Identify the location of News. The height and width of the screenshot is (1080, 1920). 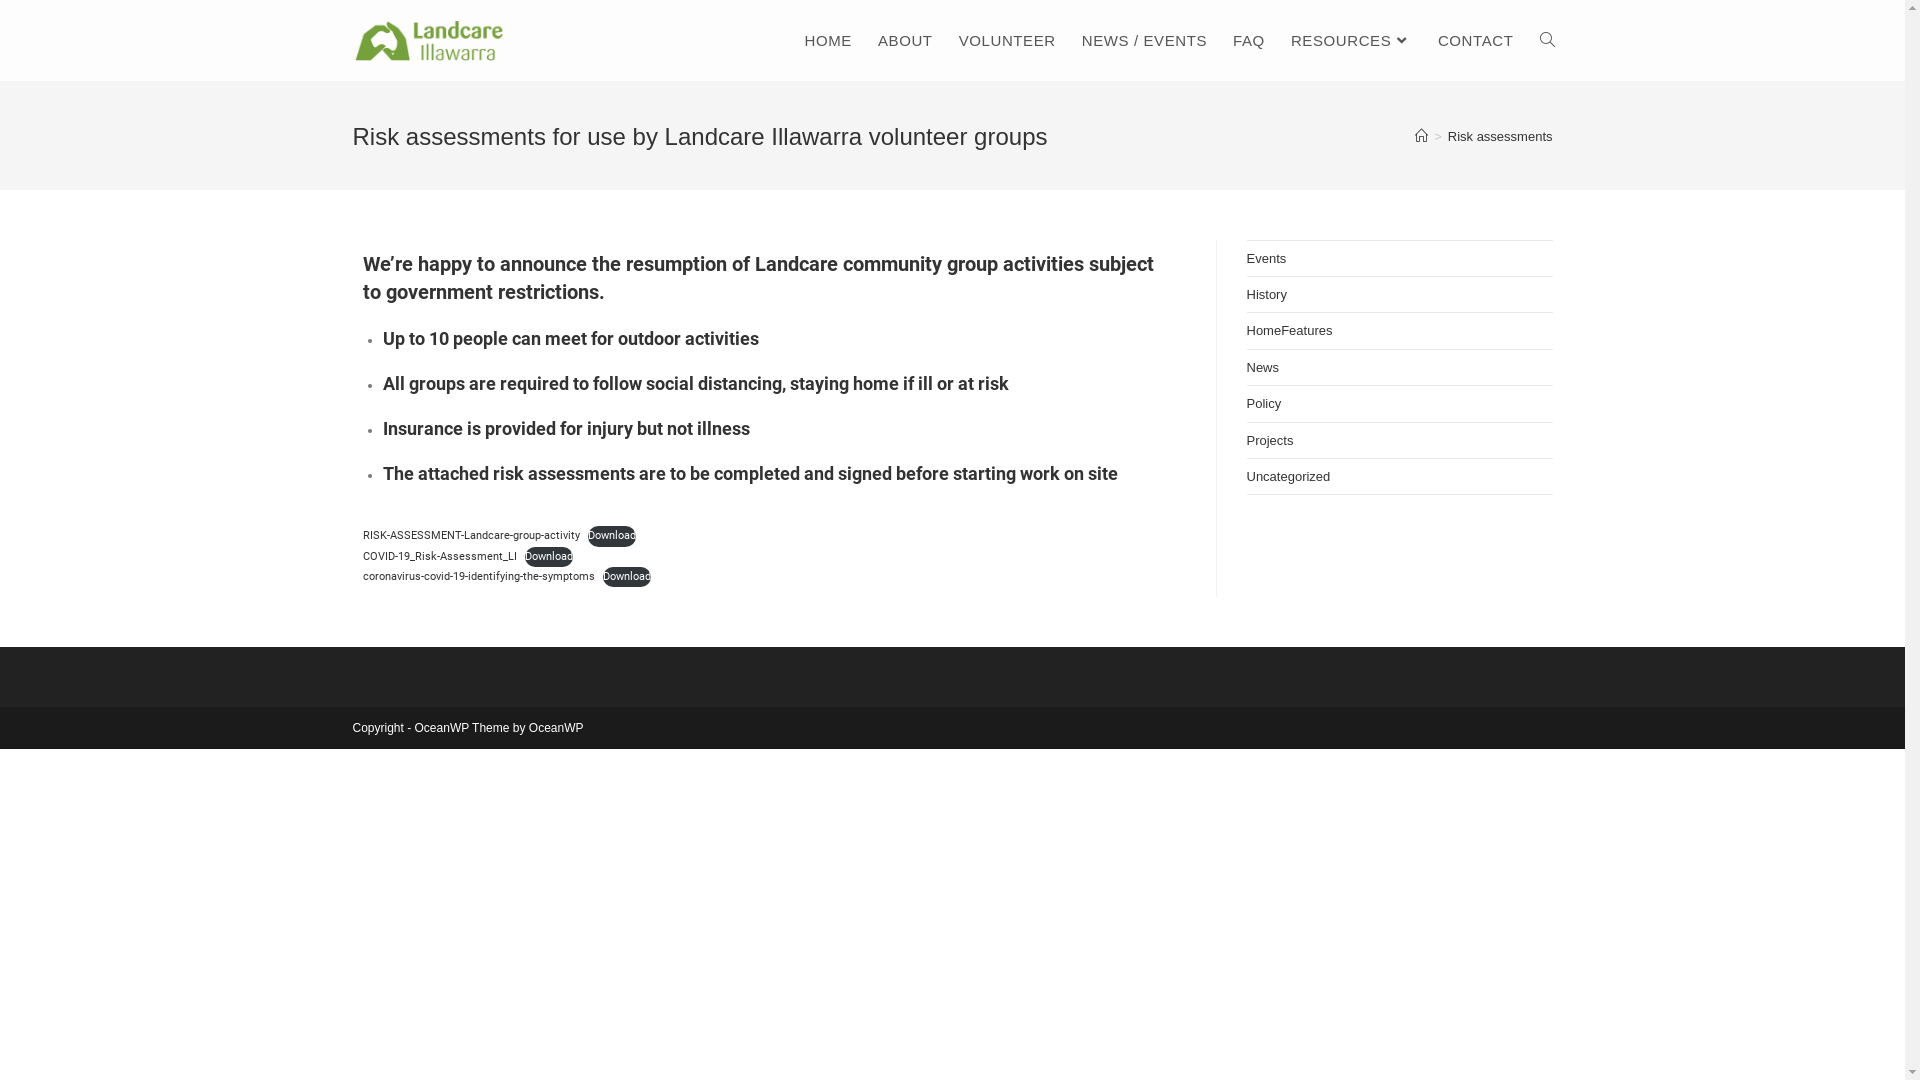
(1262, 368).